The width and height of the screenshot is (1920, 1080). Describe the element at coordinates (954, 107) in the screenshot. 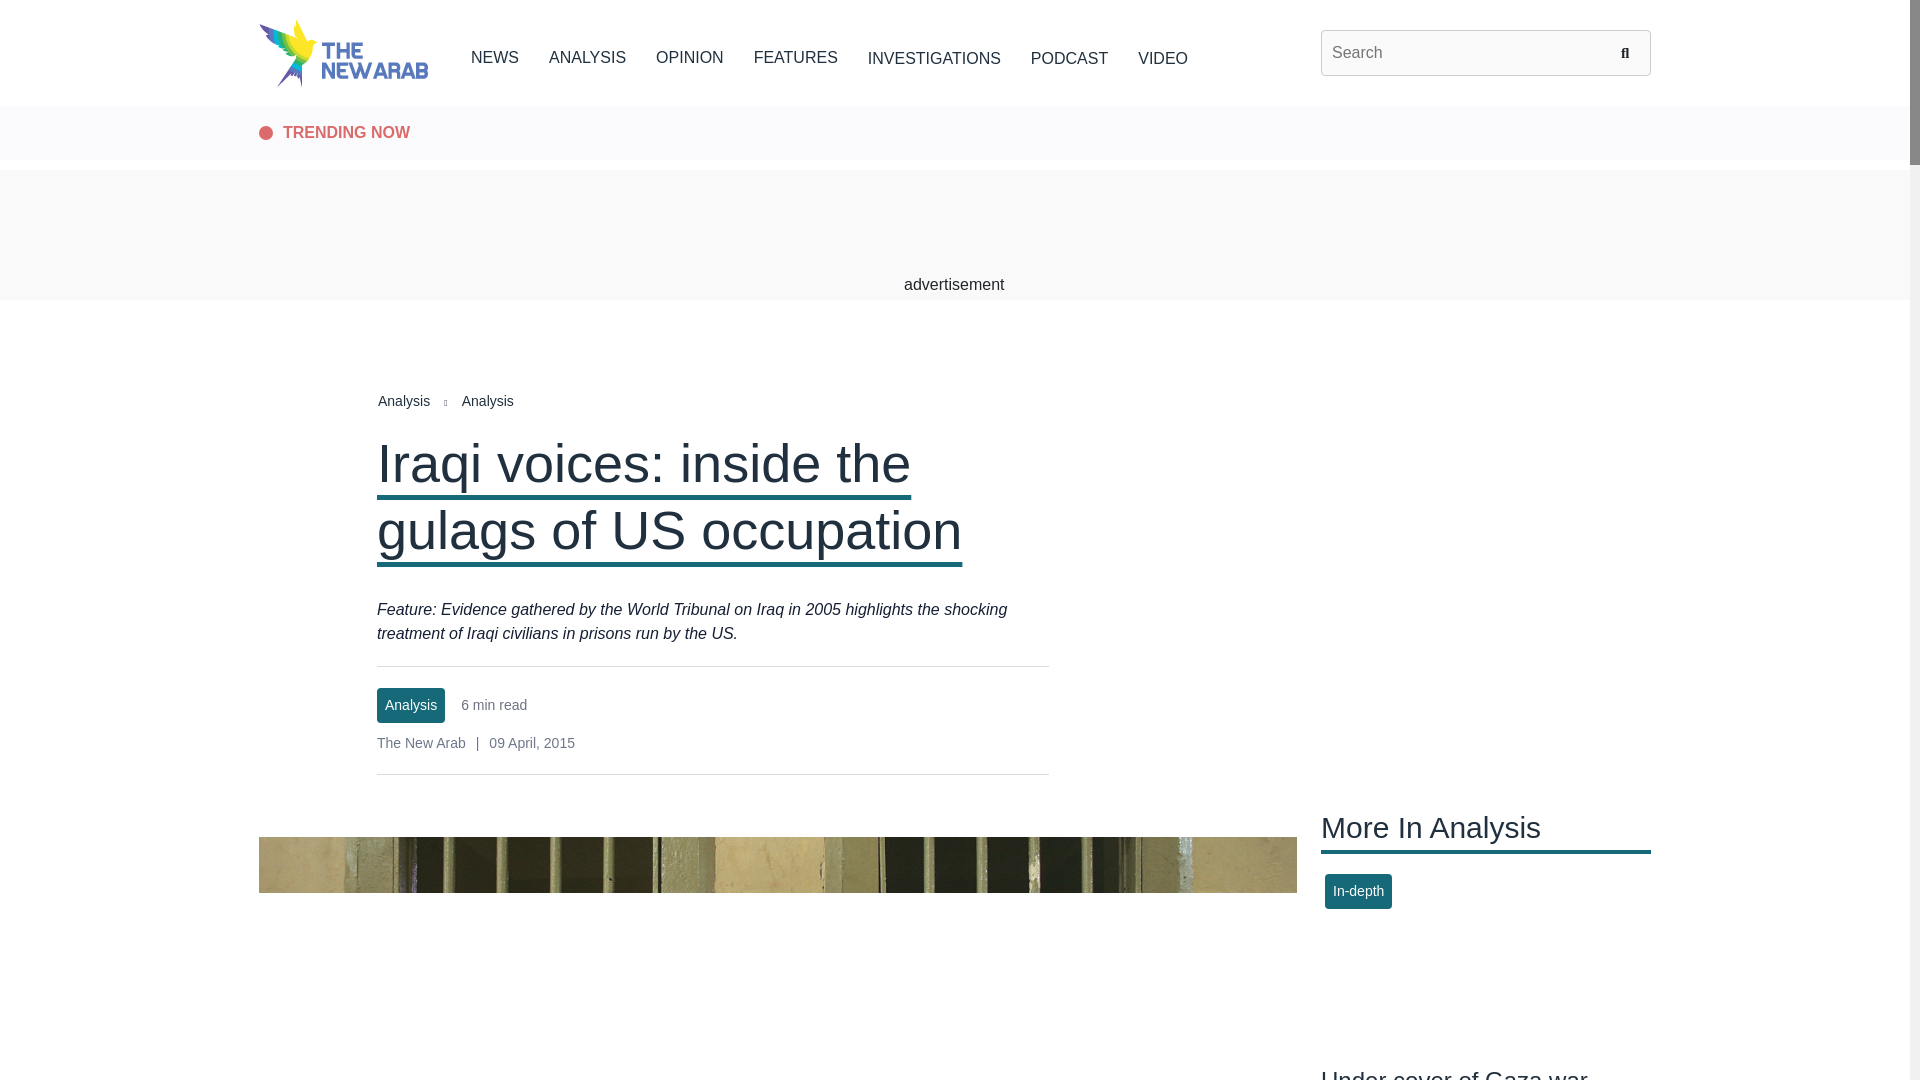

I see `Skip to main content` at that location.